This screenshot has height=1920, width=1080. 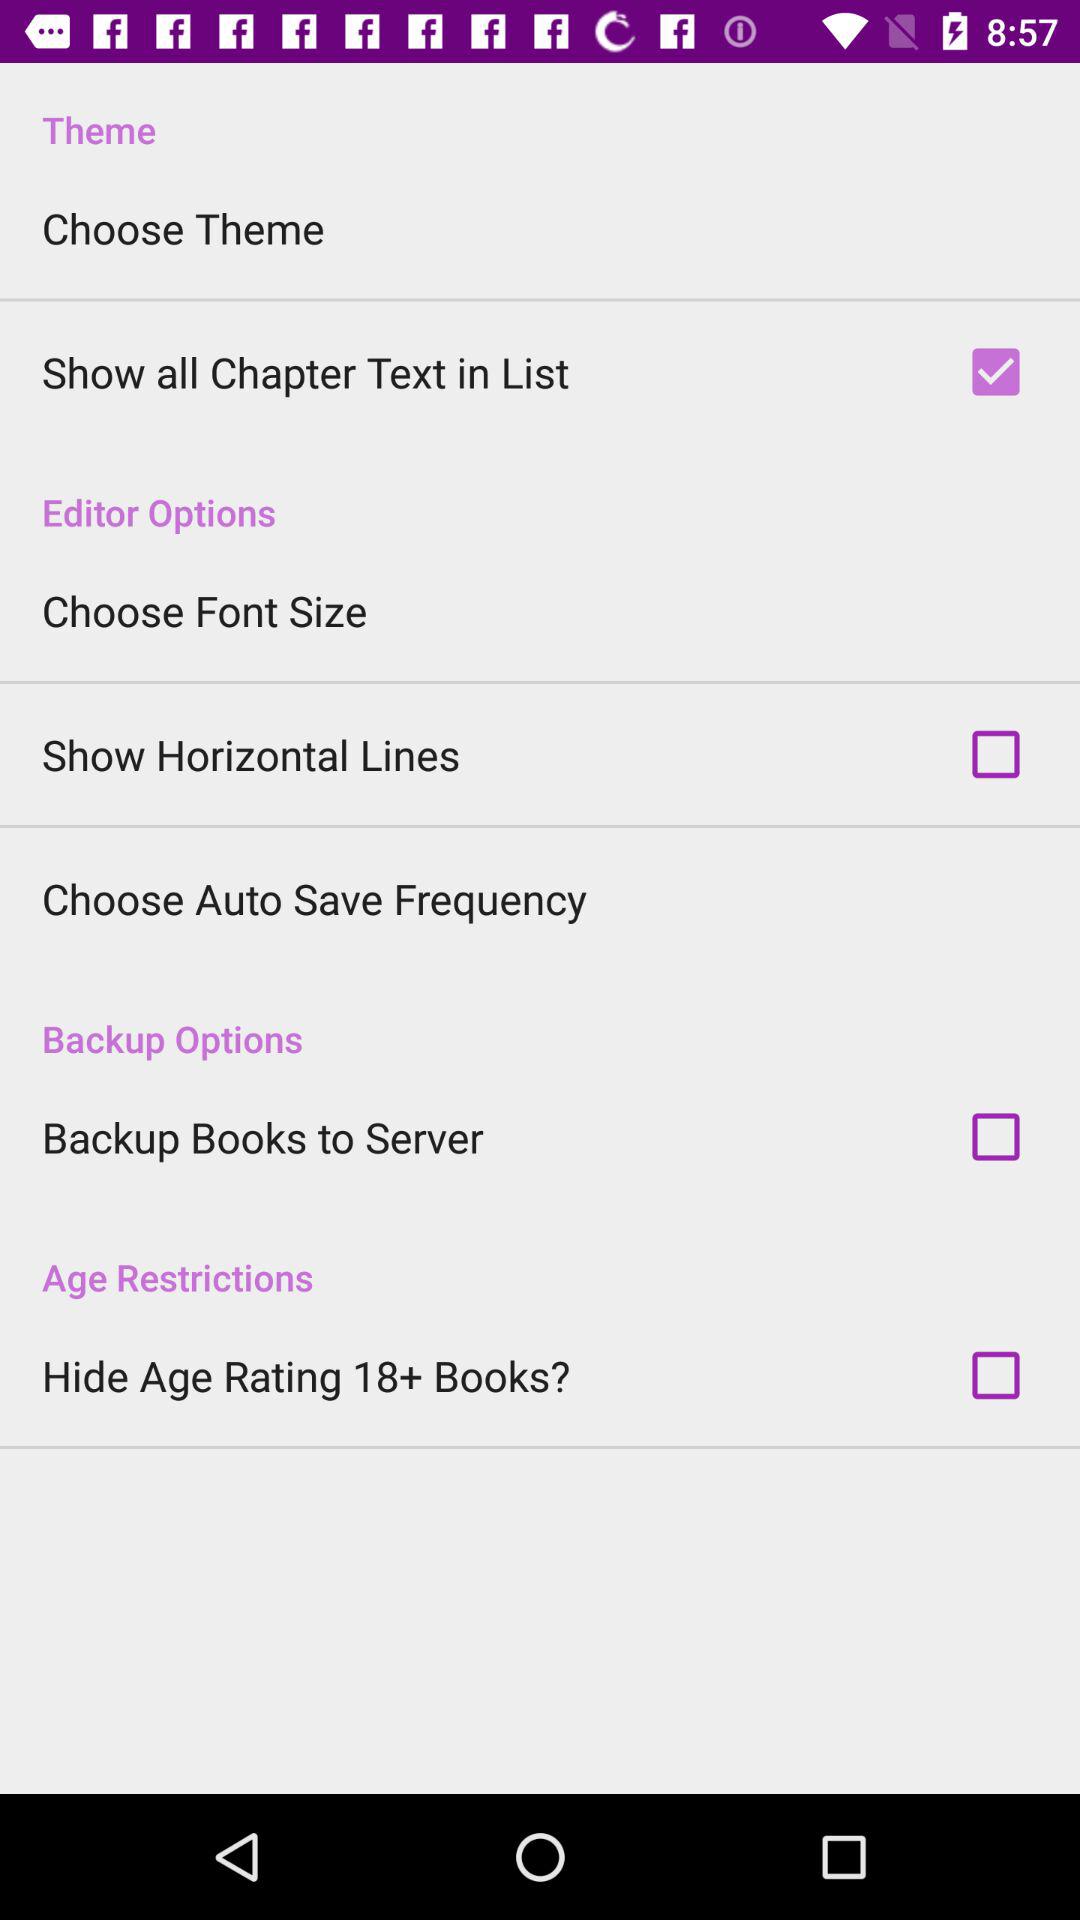 I want to click on select the choose font size, so click(x=204, y=610).